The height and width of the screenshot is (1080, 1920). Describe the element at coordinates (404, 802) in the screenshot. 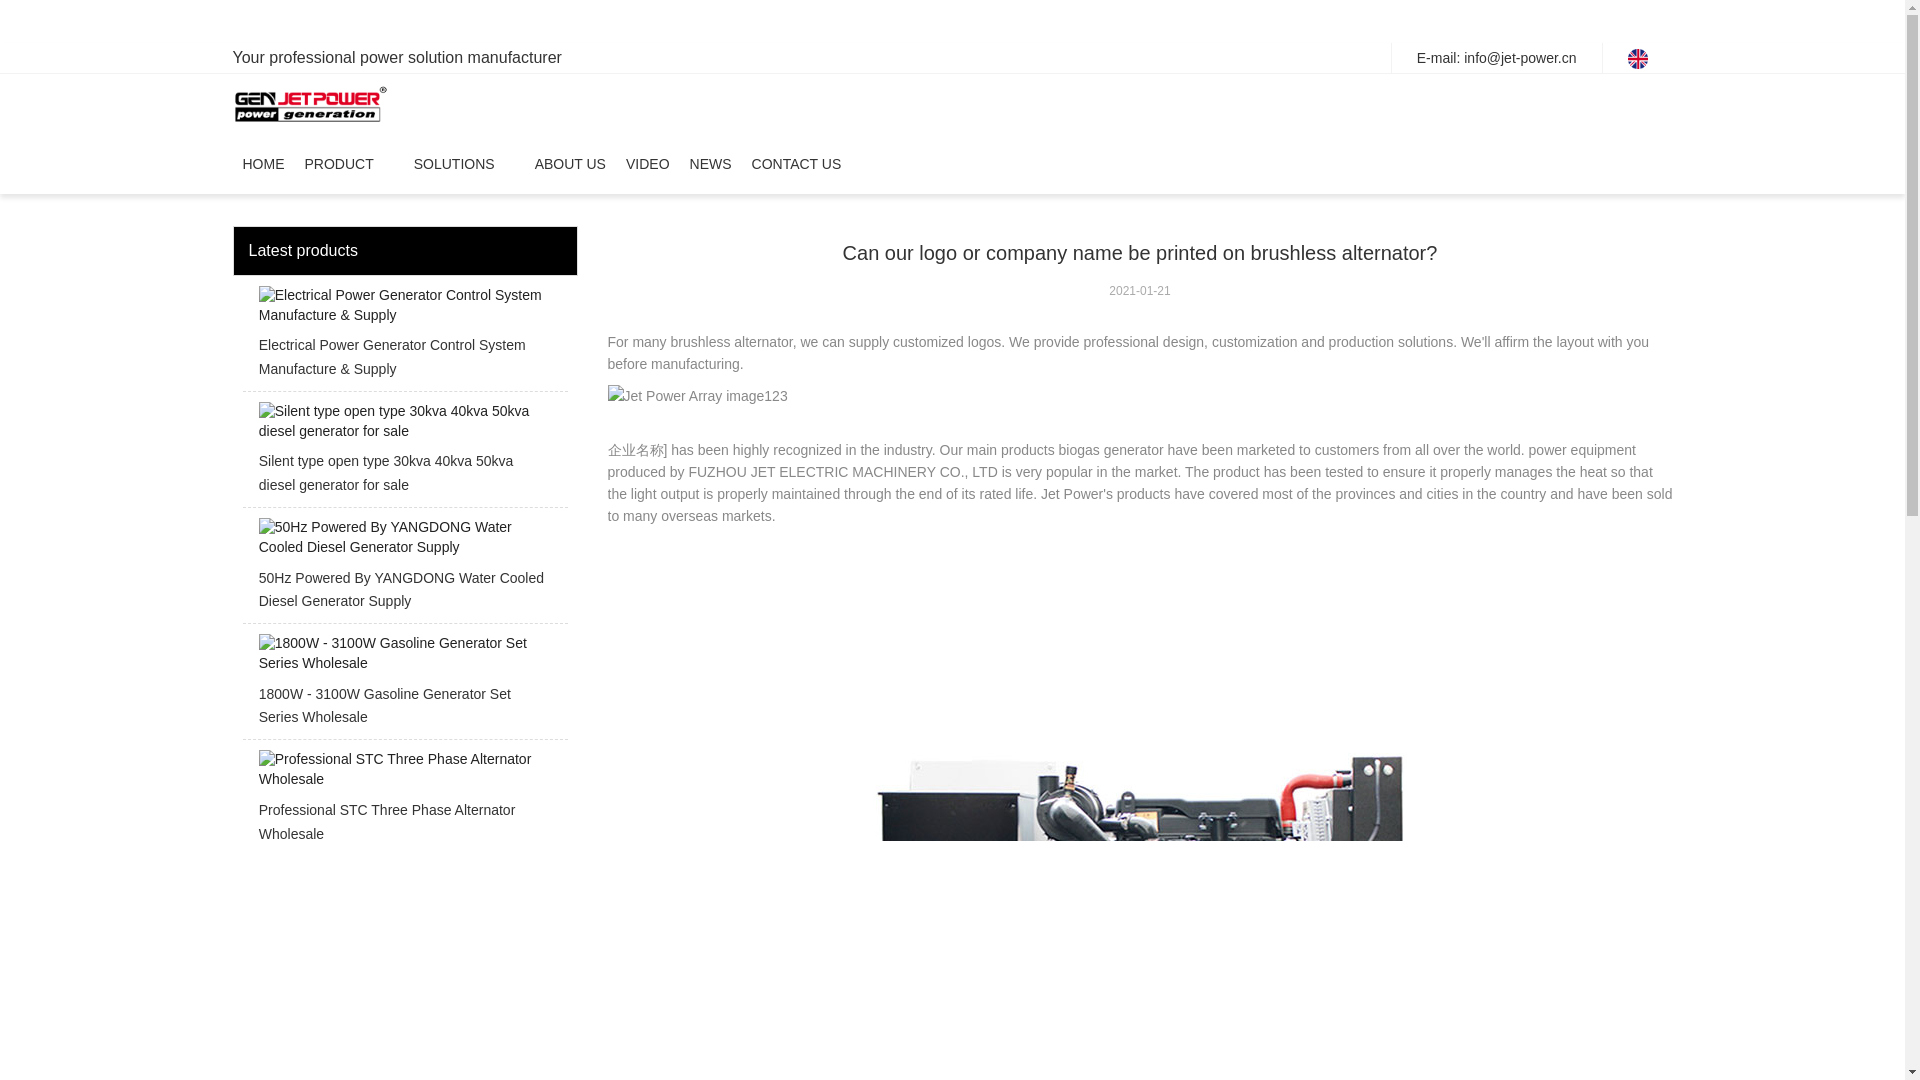

I see `Professional STC Three Phase Alternator Wholesale` at that location.